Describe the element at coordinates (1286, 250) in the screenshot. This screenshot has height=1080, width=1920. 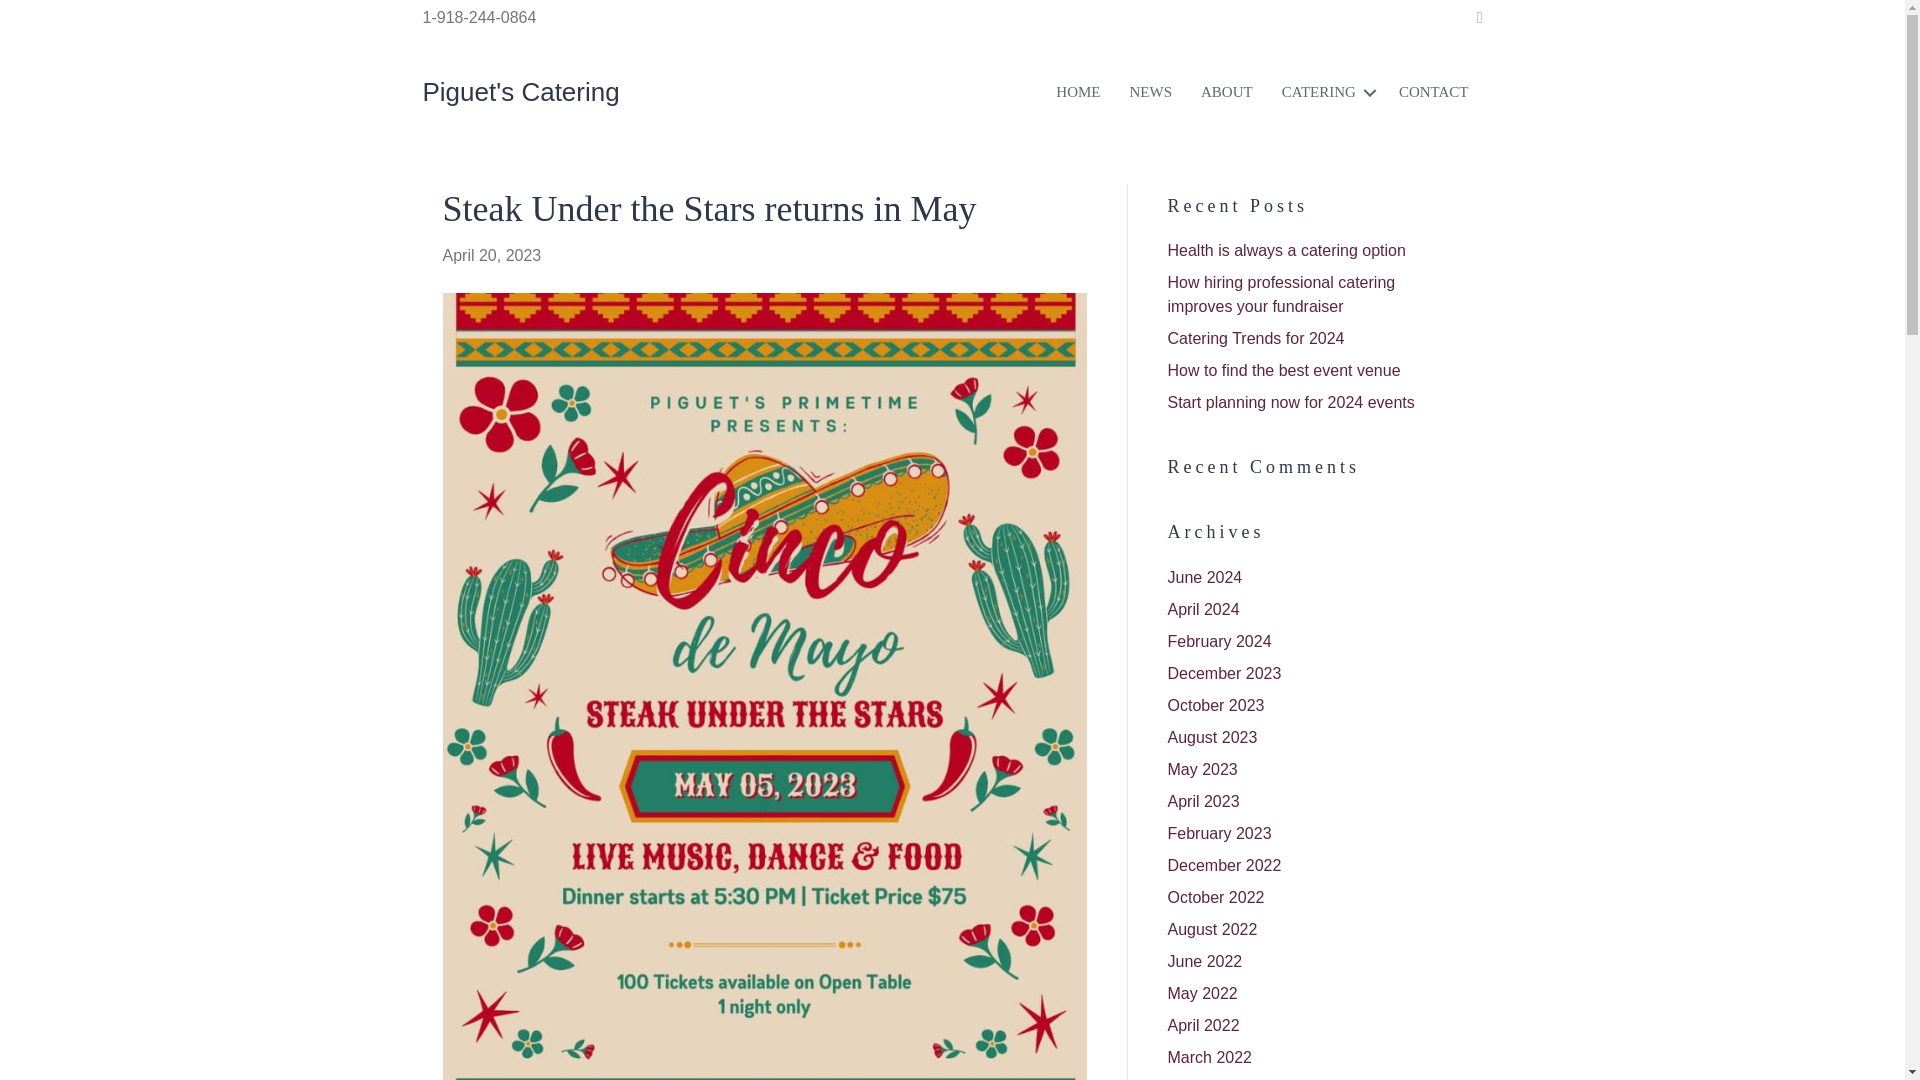
I see `Health is always a catering option` at that location.